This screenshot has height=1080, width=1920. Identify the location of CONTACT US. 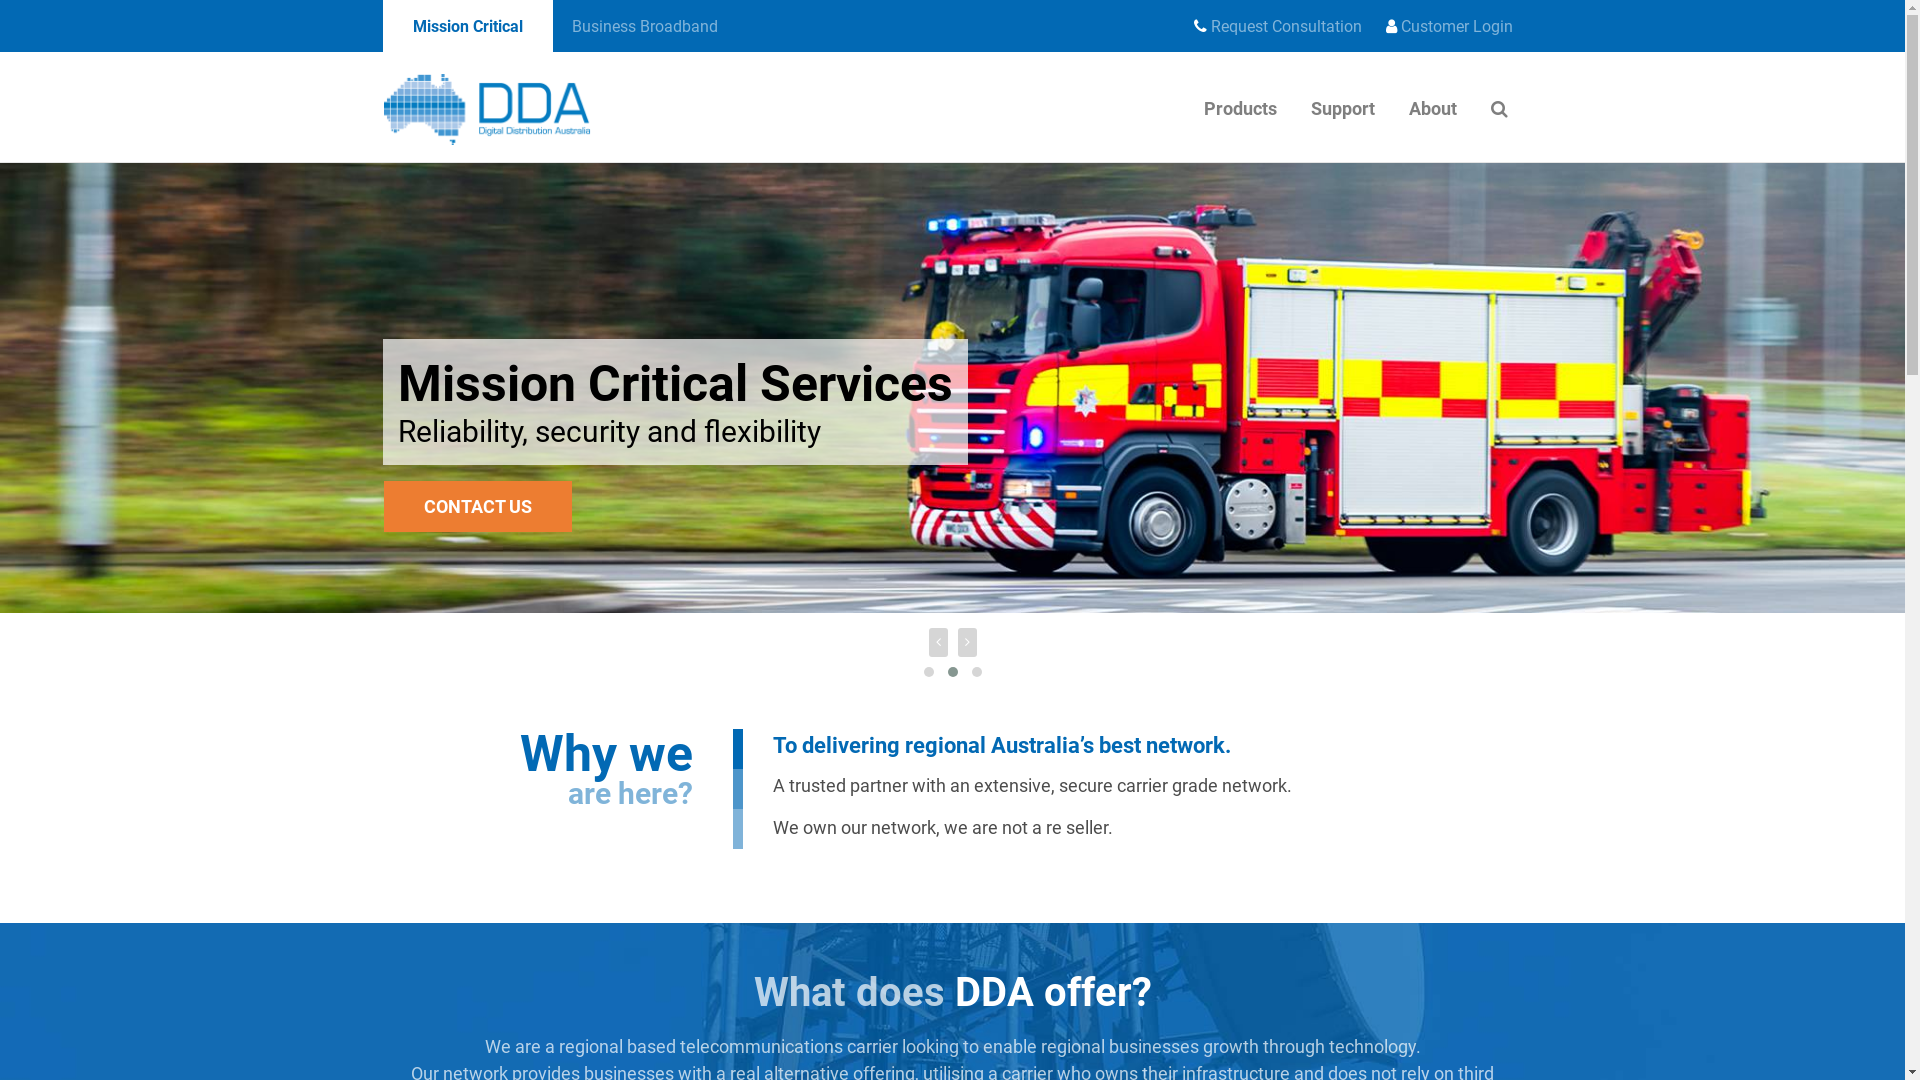
(477, 506).